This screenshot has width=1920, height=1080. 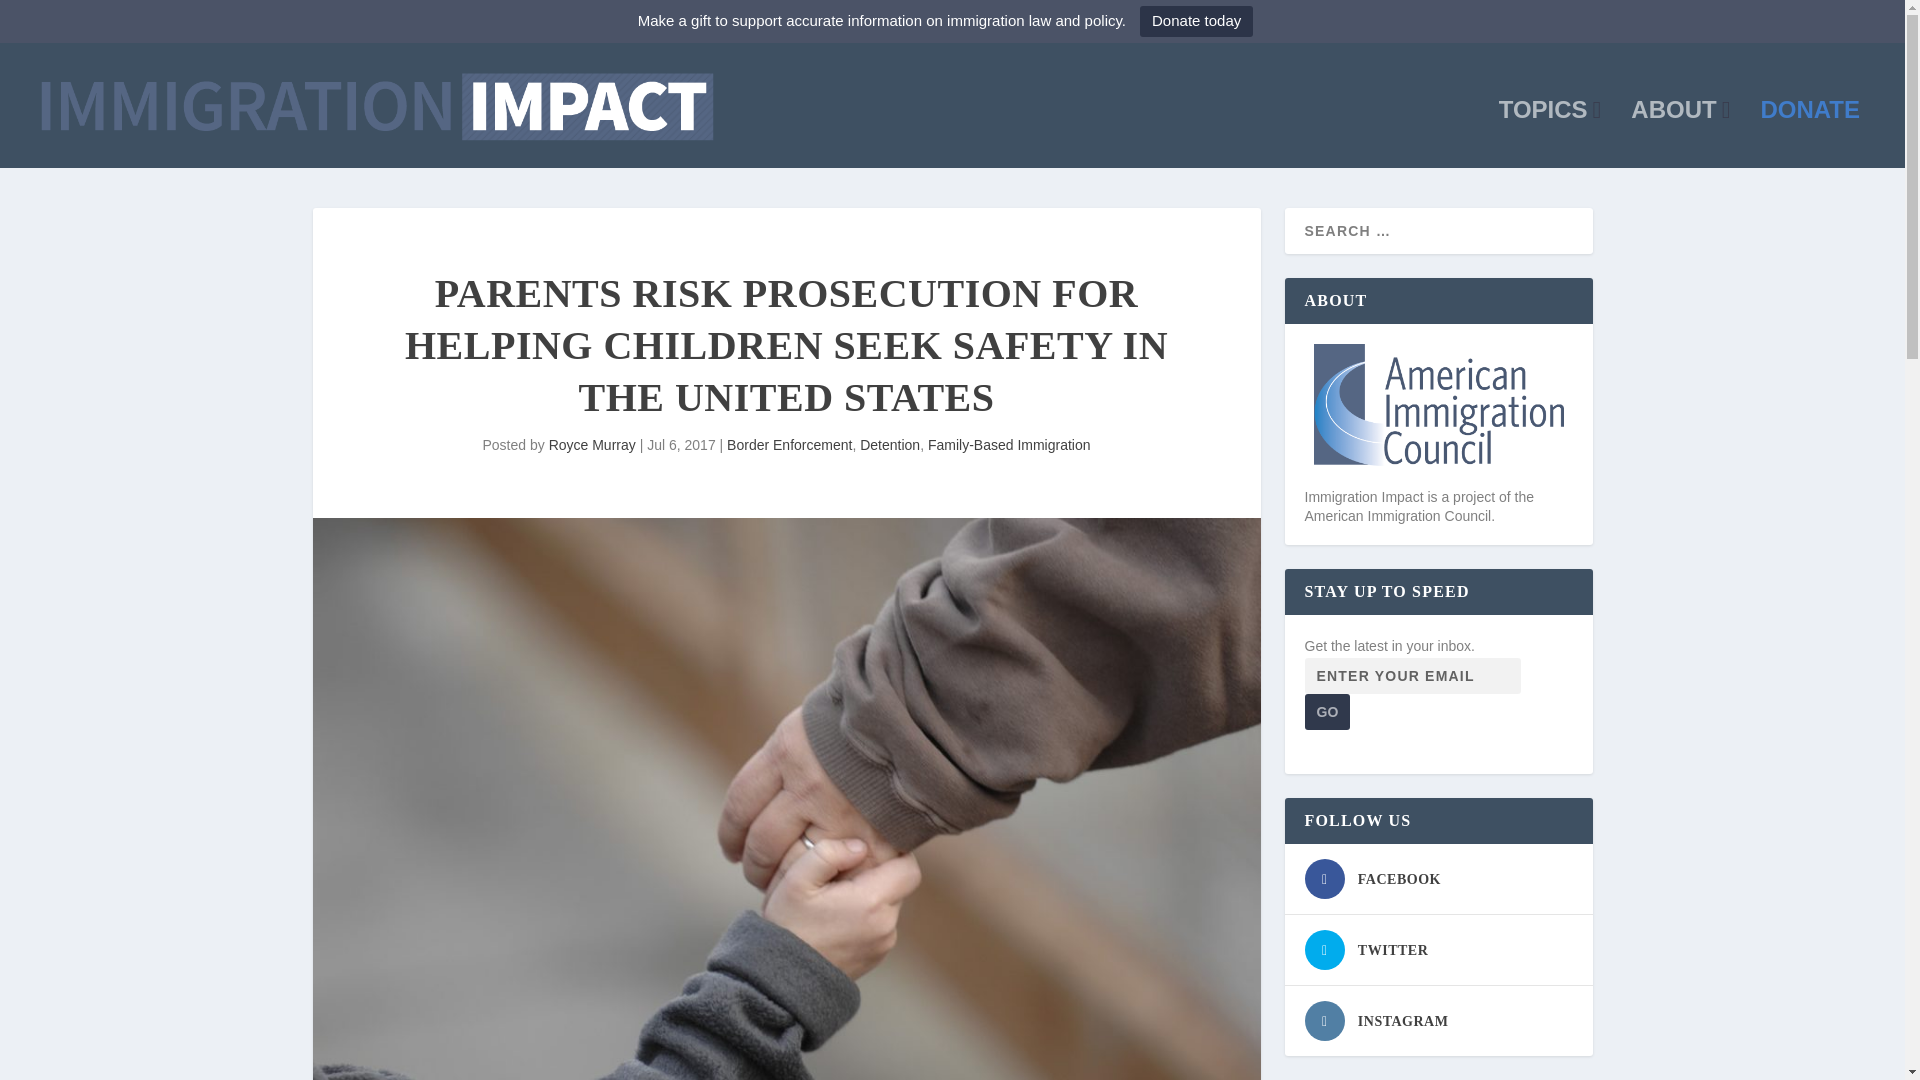 What do you see at coordinates (1550, 134) in the screenshot?
I see `TOPICS` at bounding box center [1550, 134].